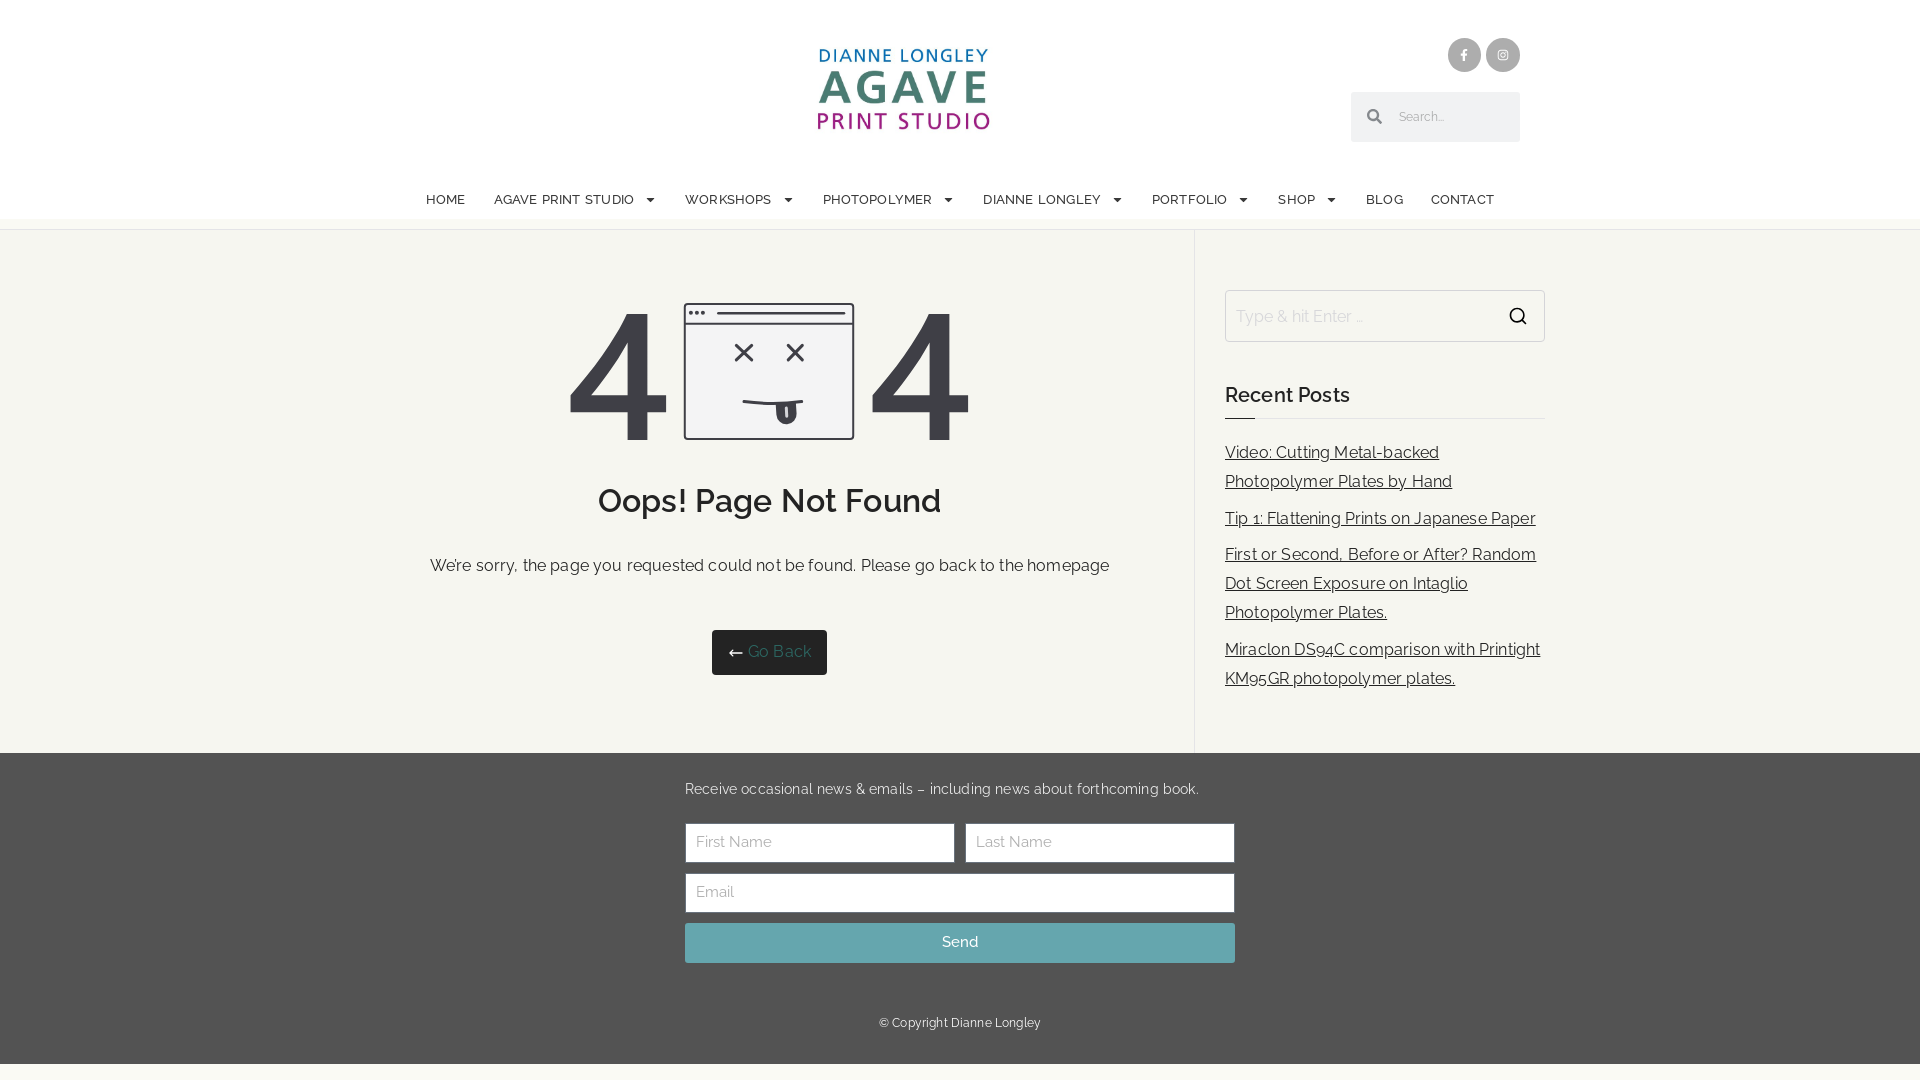 The width and height of the screenshot is (1920, 1080). Describe the element at coordinates (770, 652) in the screenshot. I see `Go Back` at that location.